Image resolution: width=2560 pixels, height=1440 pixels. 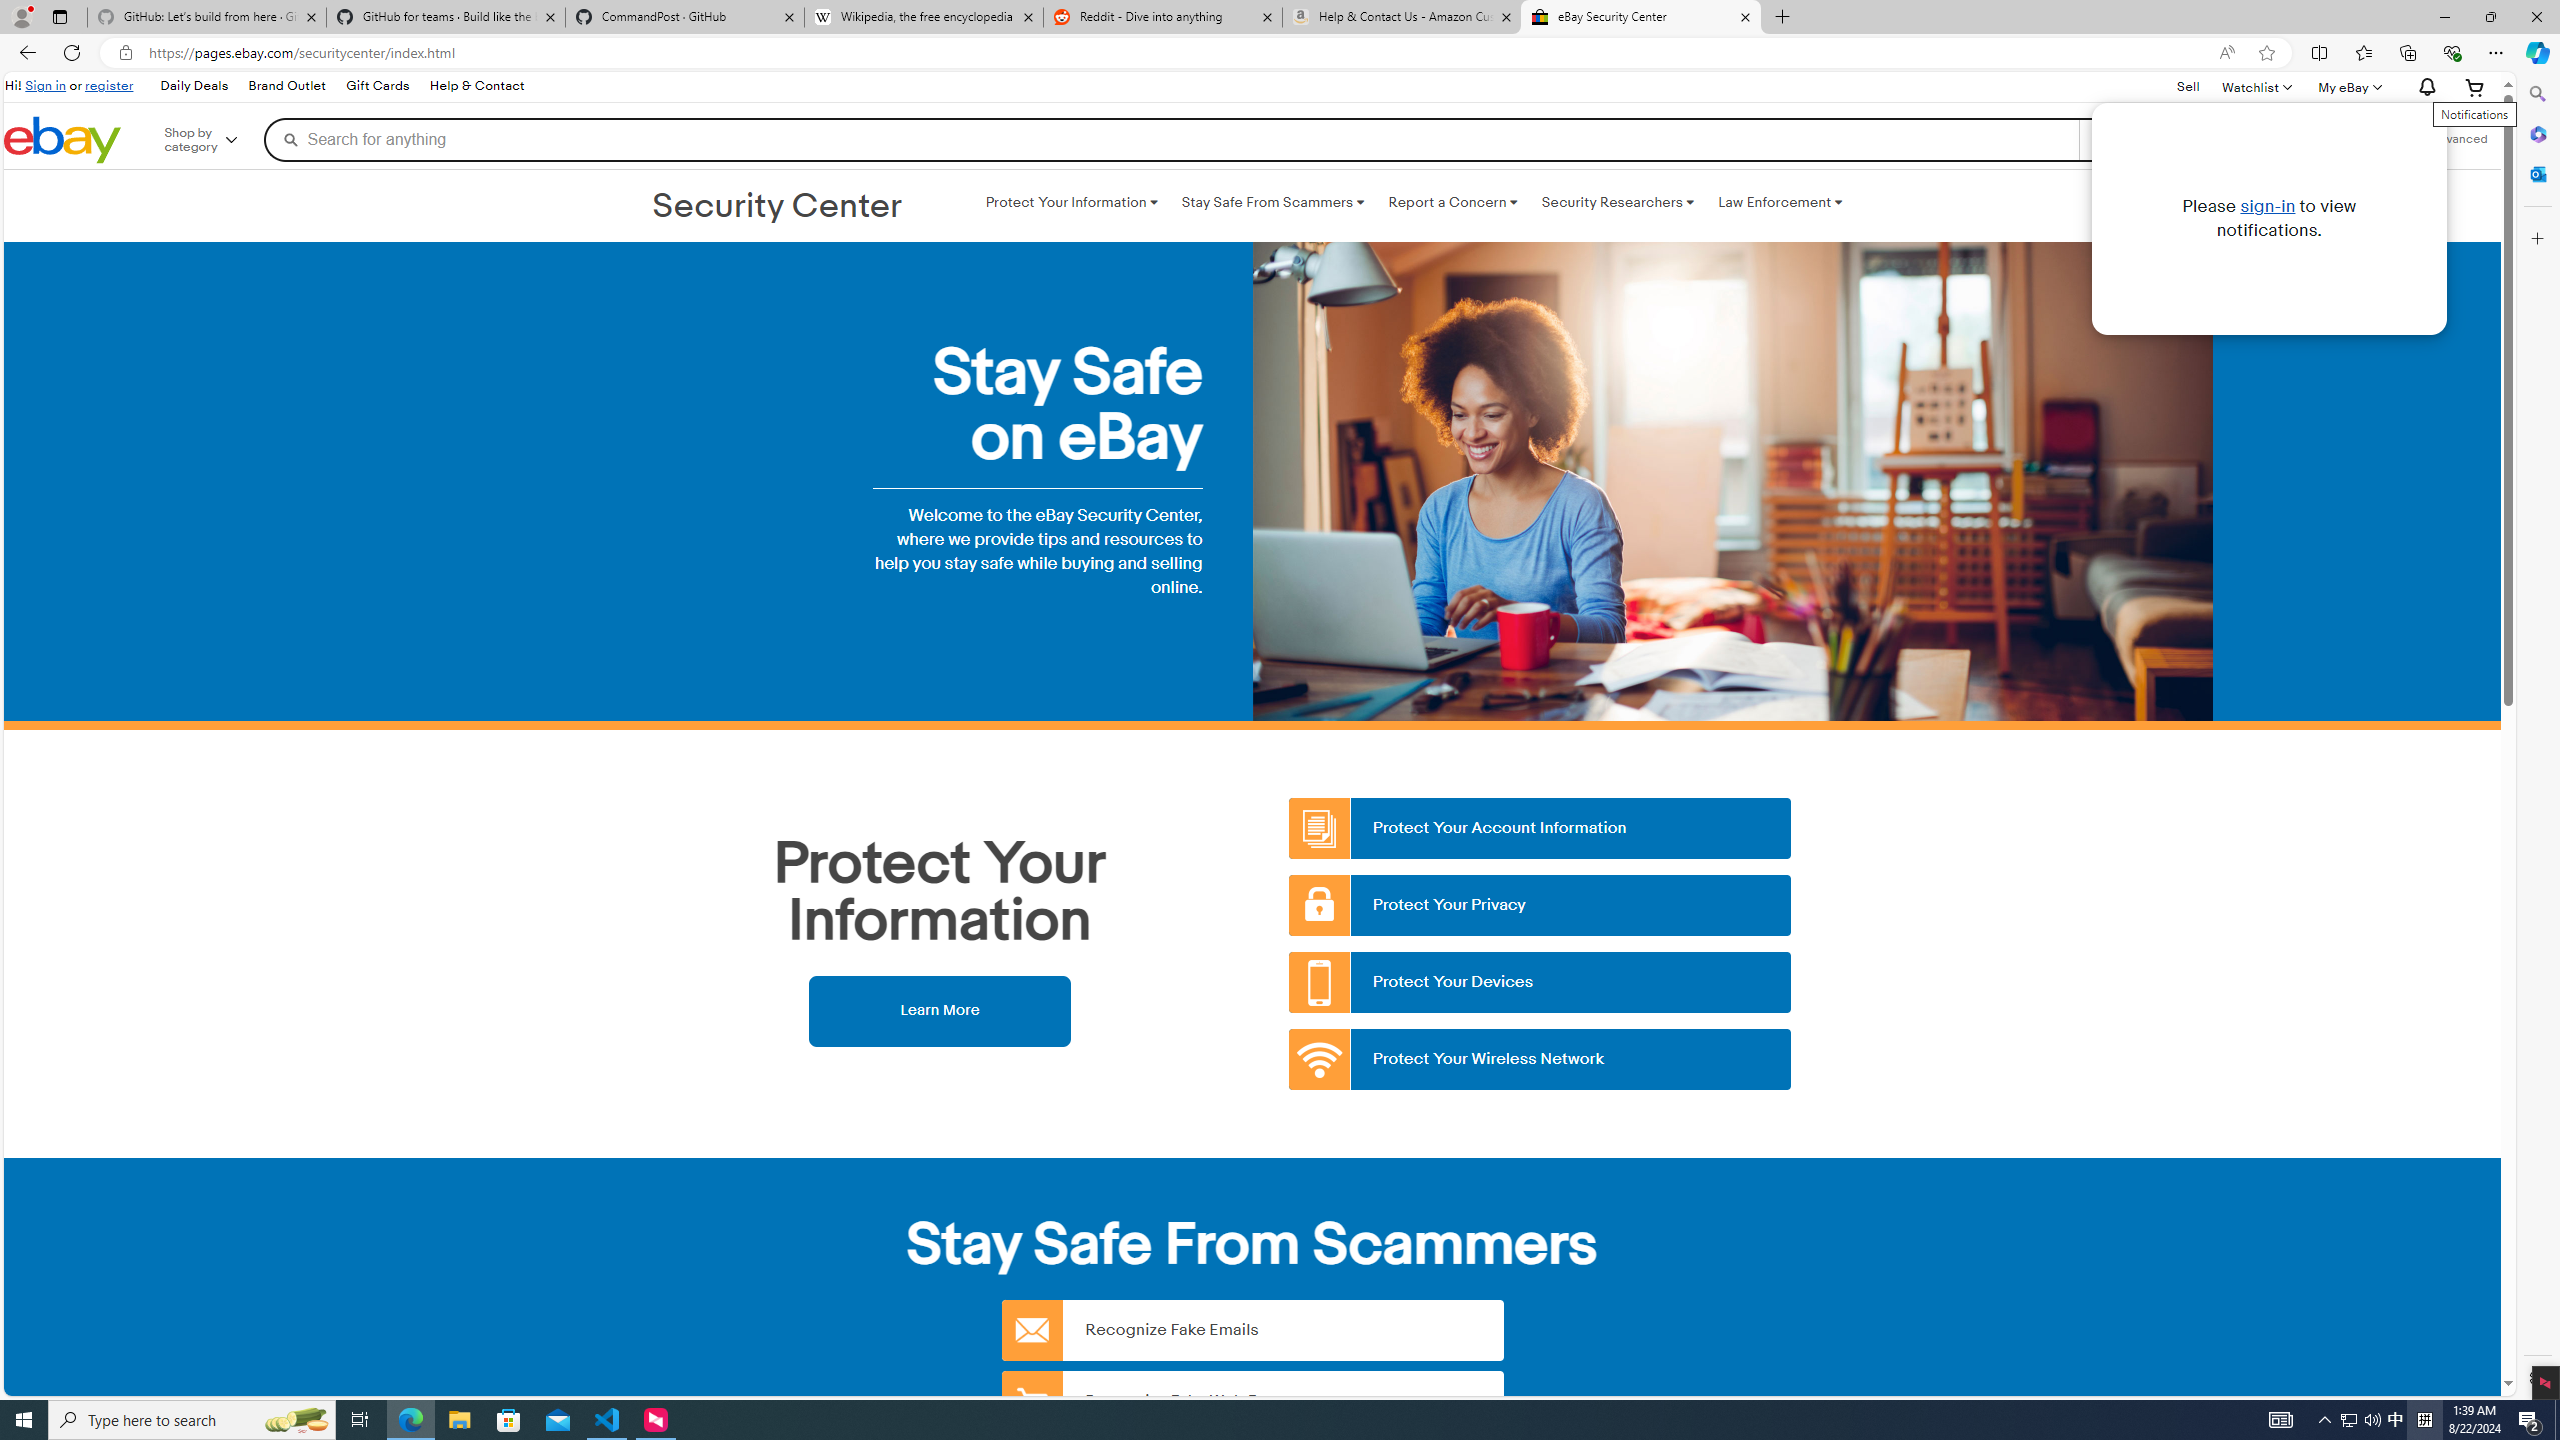 What do you see at coordinates (1171, 139) in the screenshot?
I see `Search for anything` at bounding box center [1171, 139].